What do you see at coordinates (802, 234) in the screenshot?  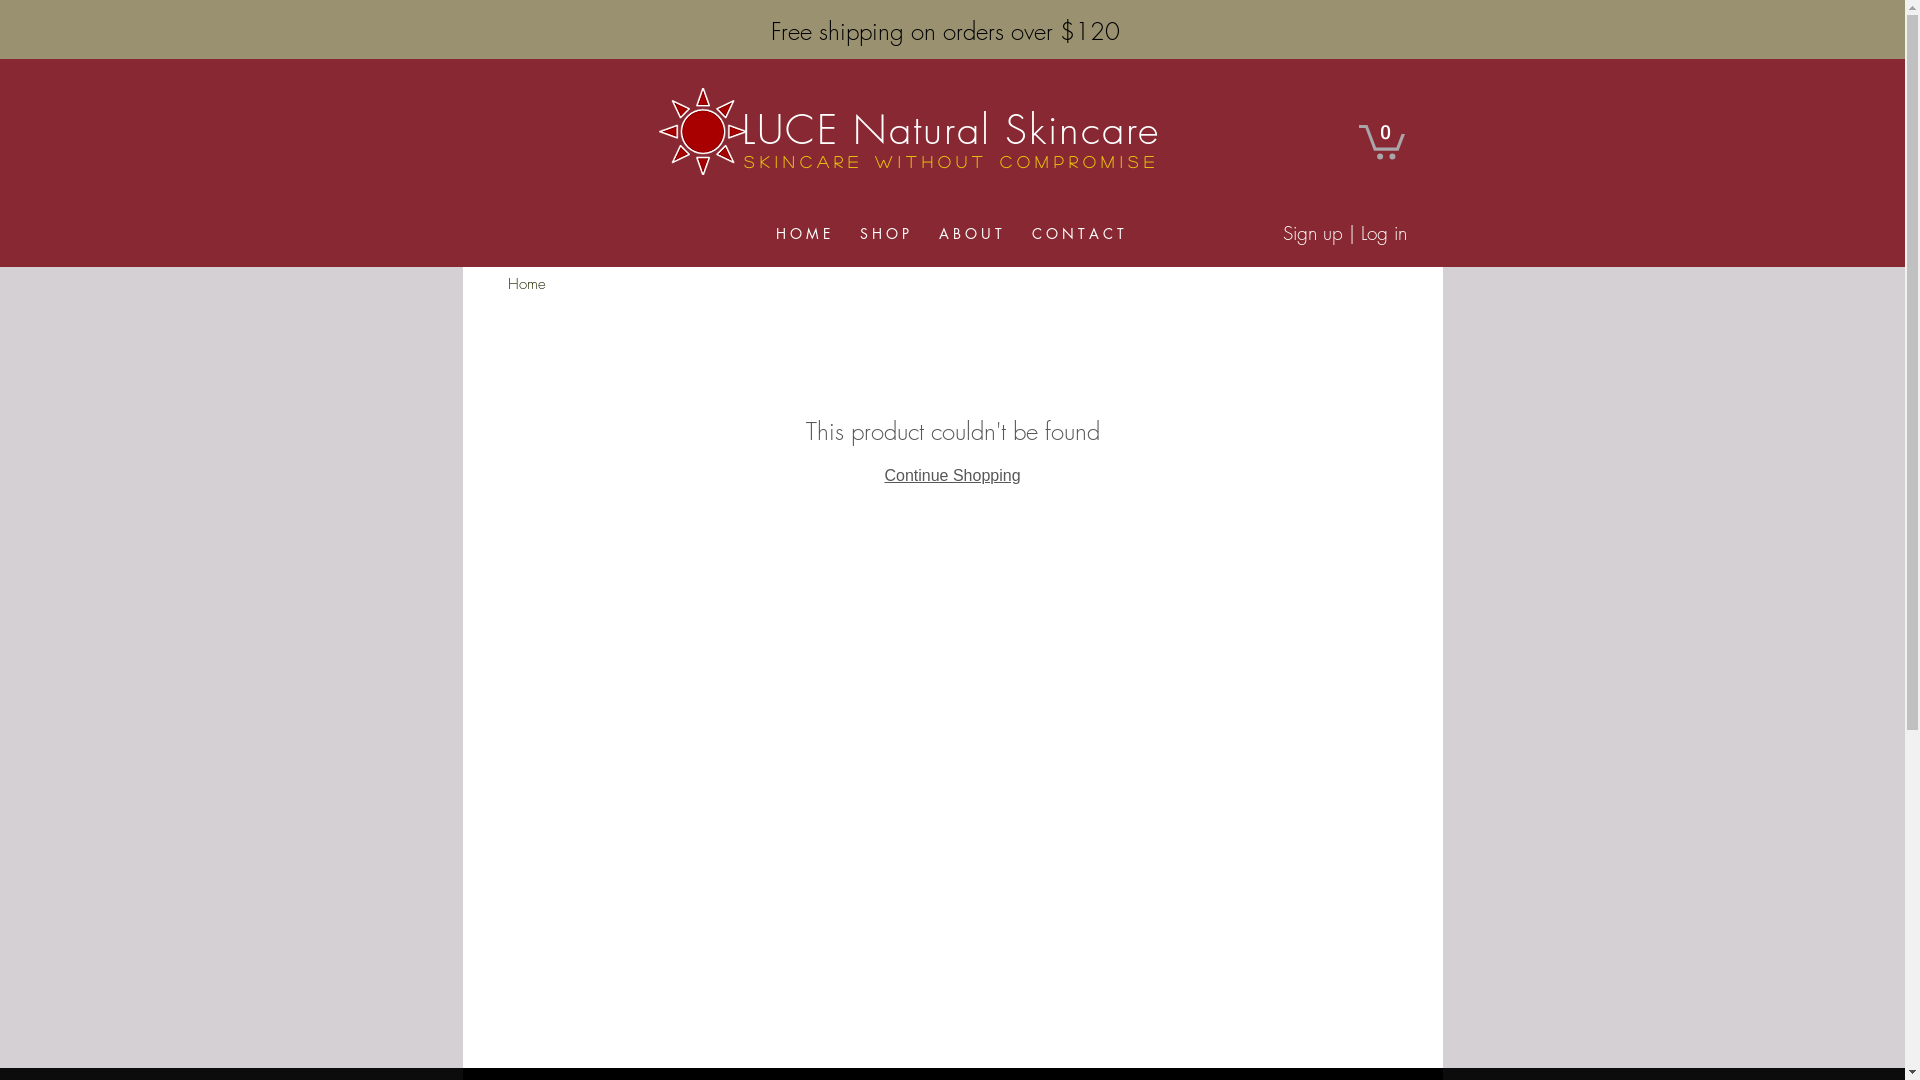 I see `H O M E` at bounding box center [802, 234].